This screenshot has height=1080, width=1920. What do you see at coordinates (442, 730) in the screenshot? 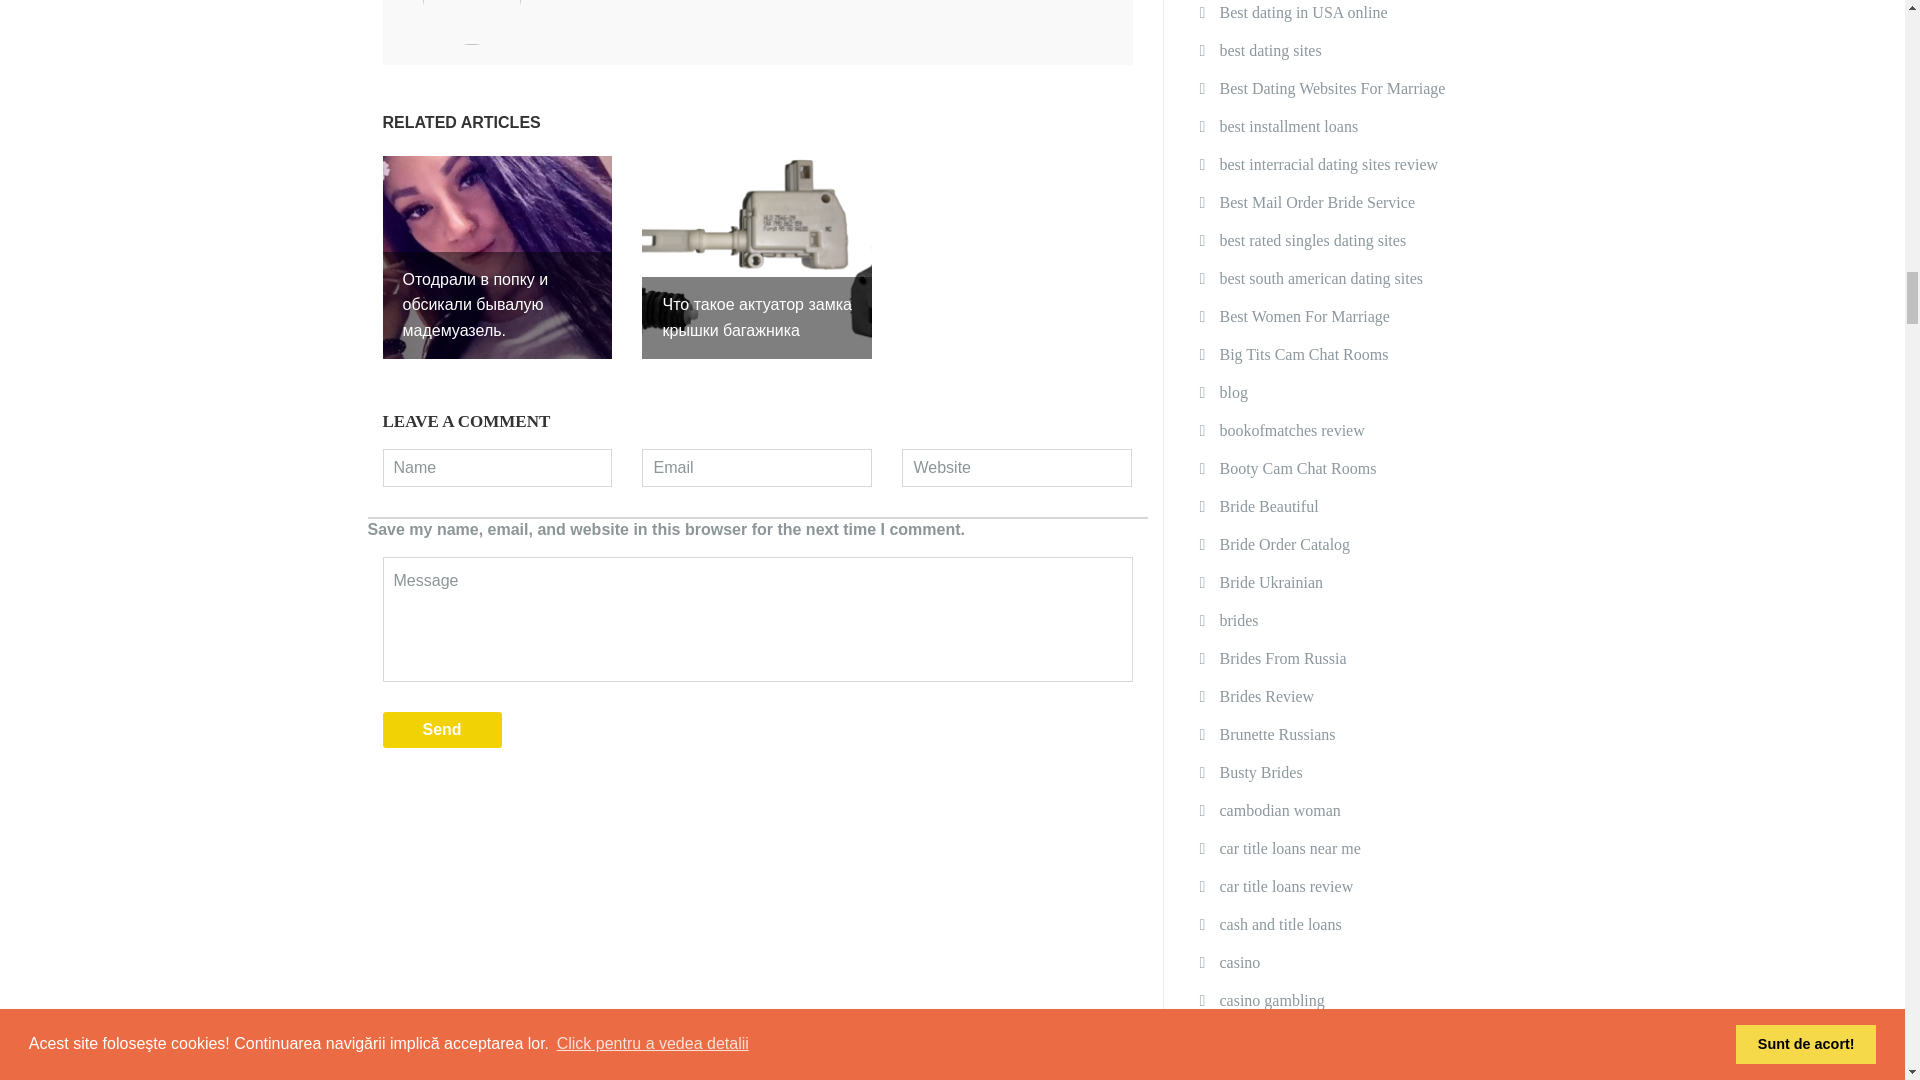
I see `Send` at bounding box center [442, 730].